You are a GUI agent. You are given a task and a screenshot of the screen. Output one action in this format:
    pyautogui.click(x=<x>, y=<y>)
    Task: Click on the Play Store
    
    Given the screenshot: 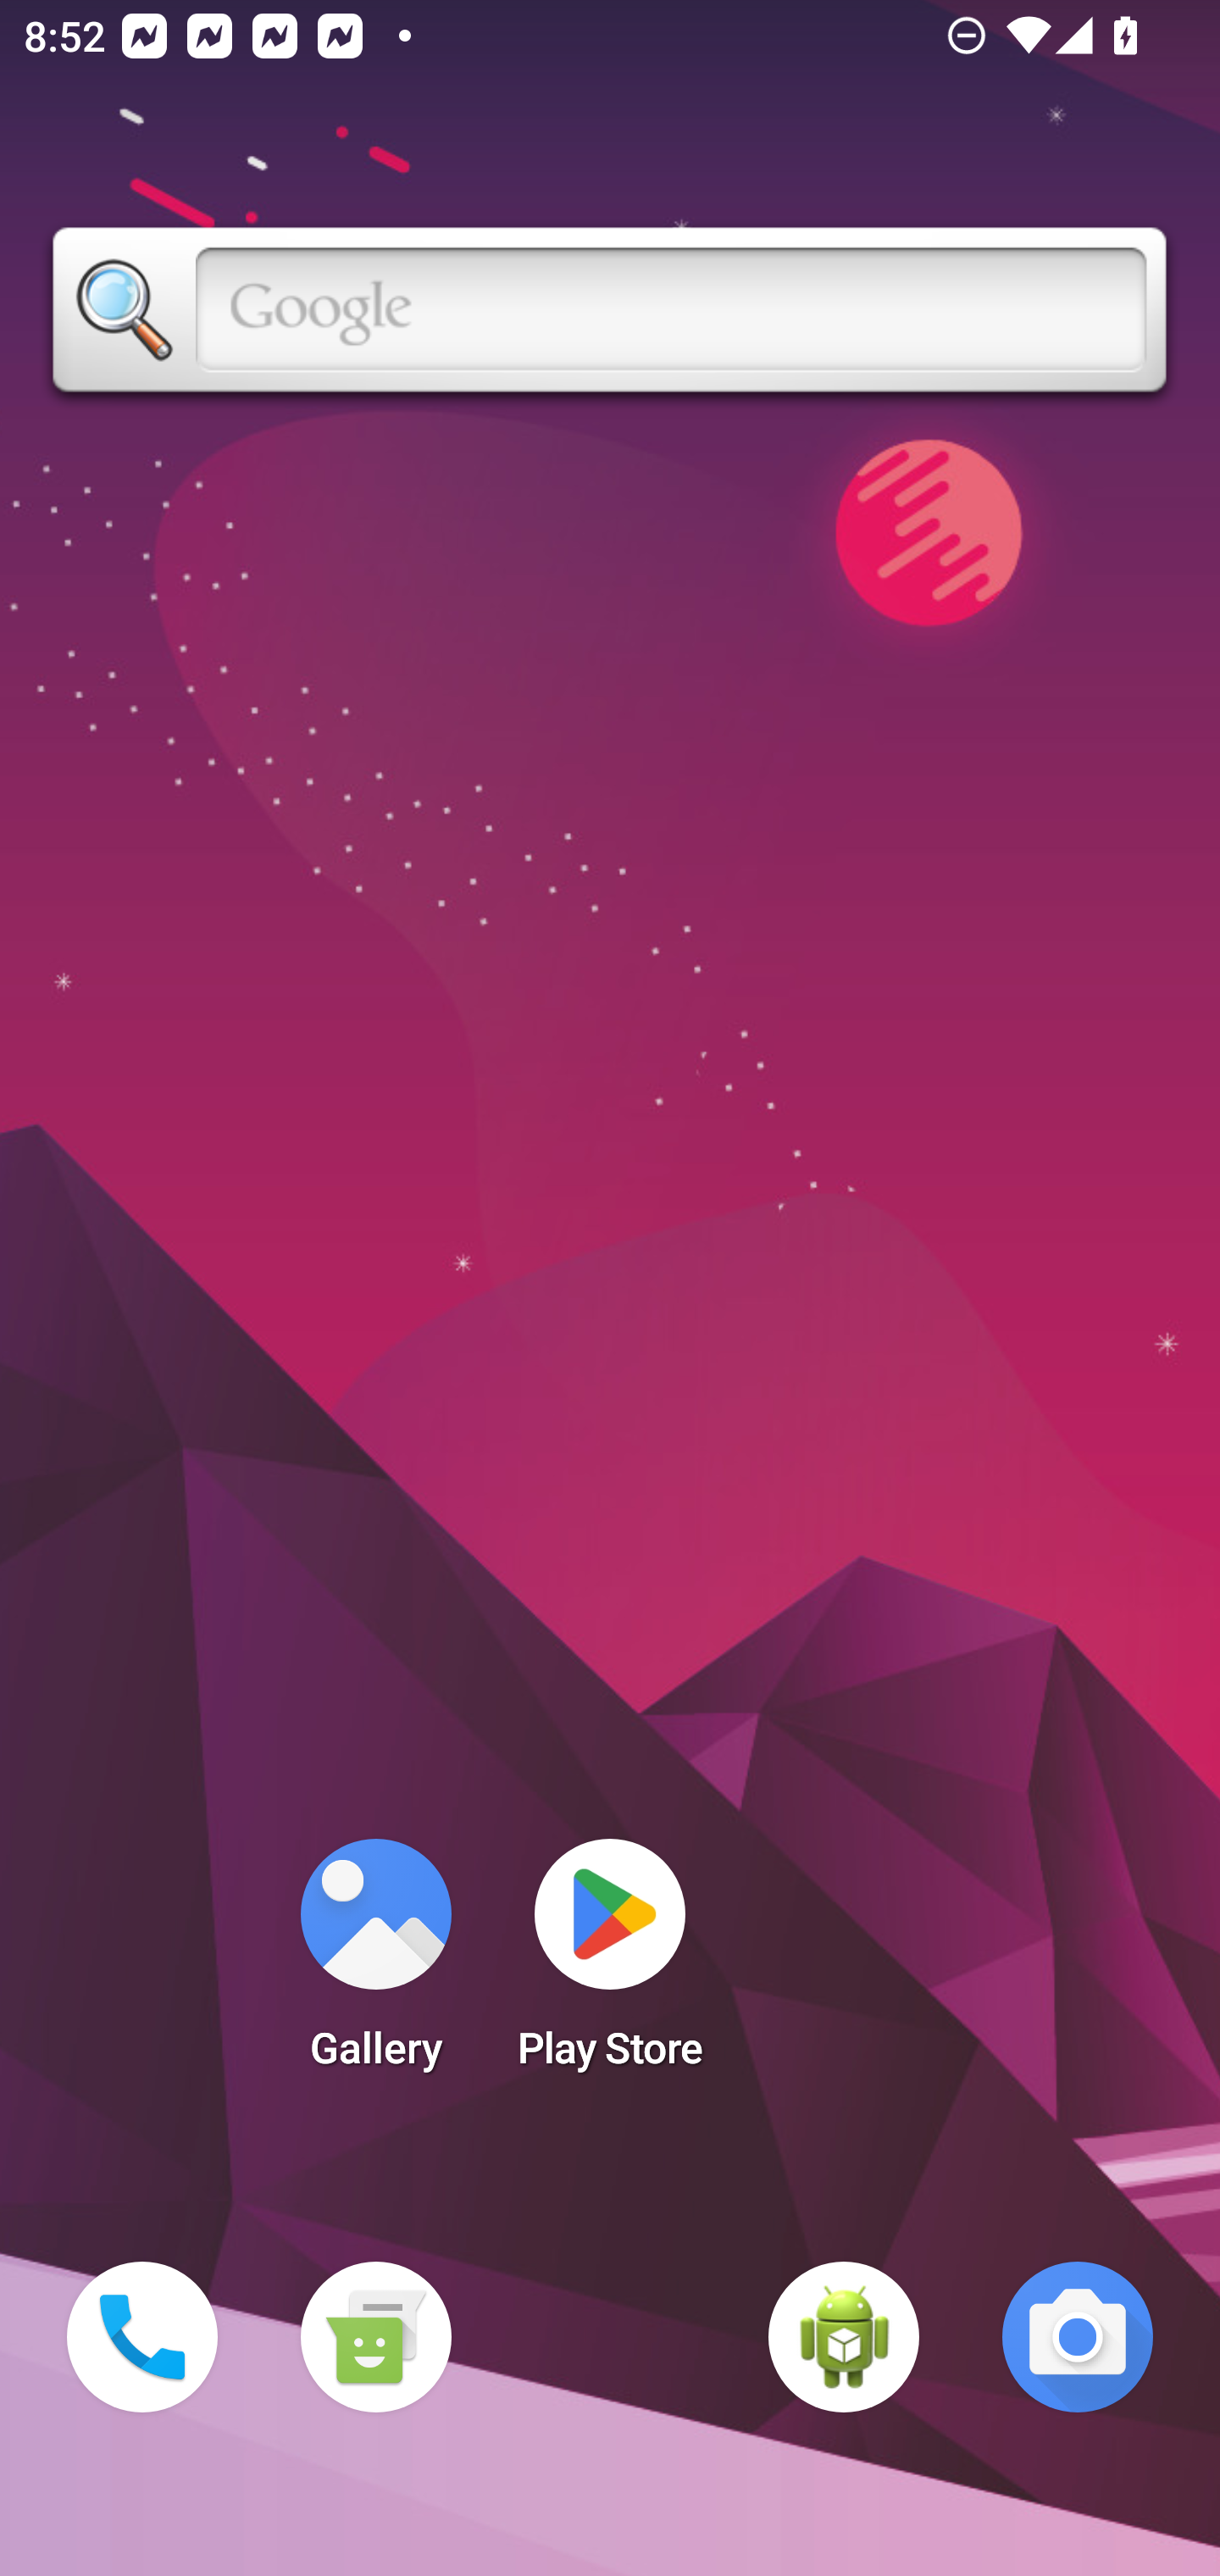 What is the action you would take?
    pyautogui.click(x=610, y=1964)
    